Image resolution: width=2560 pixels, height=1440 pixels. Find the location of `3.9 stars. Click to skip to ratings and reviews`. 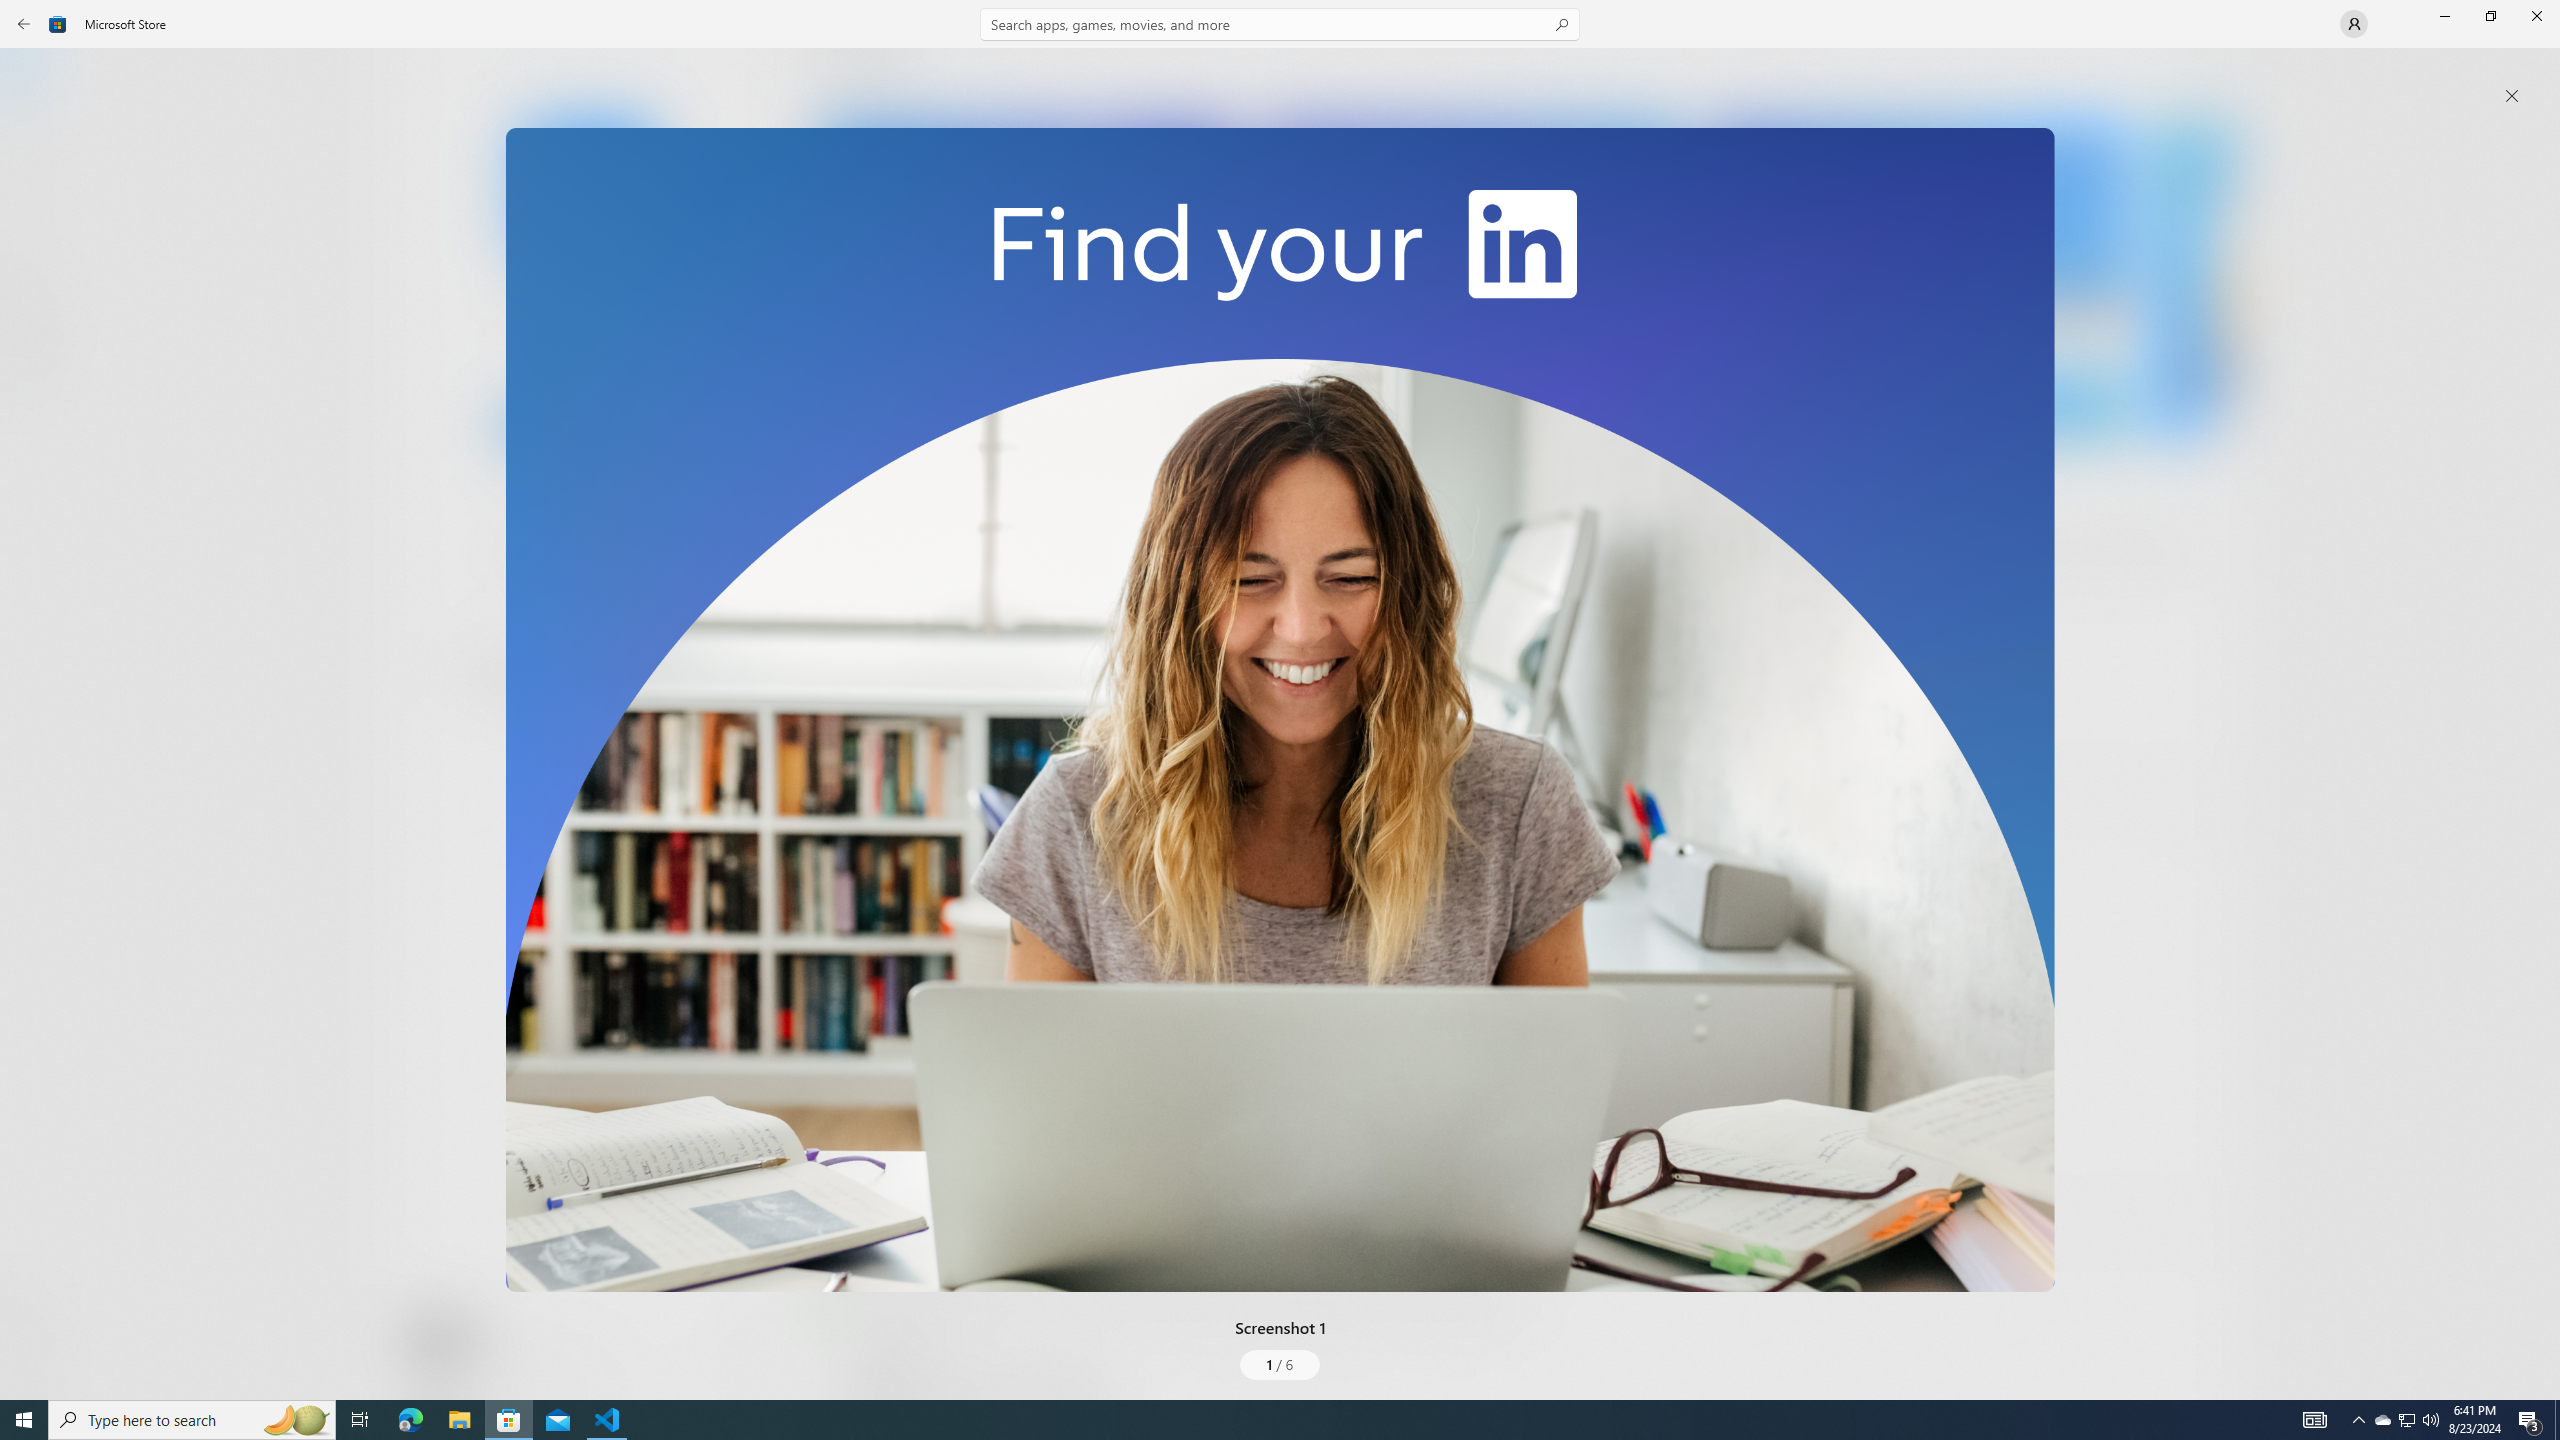

3.9 stars. Click to skip to ratings and reviews is located at coordinates (541, 556).